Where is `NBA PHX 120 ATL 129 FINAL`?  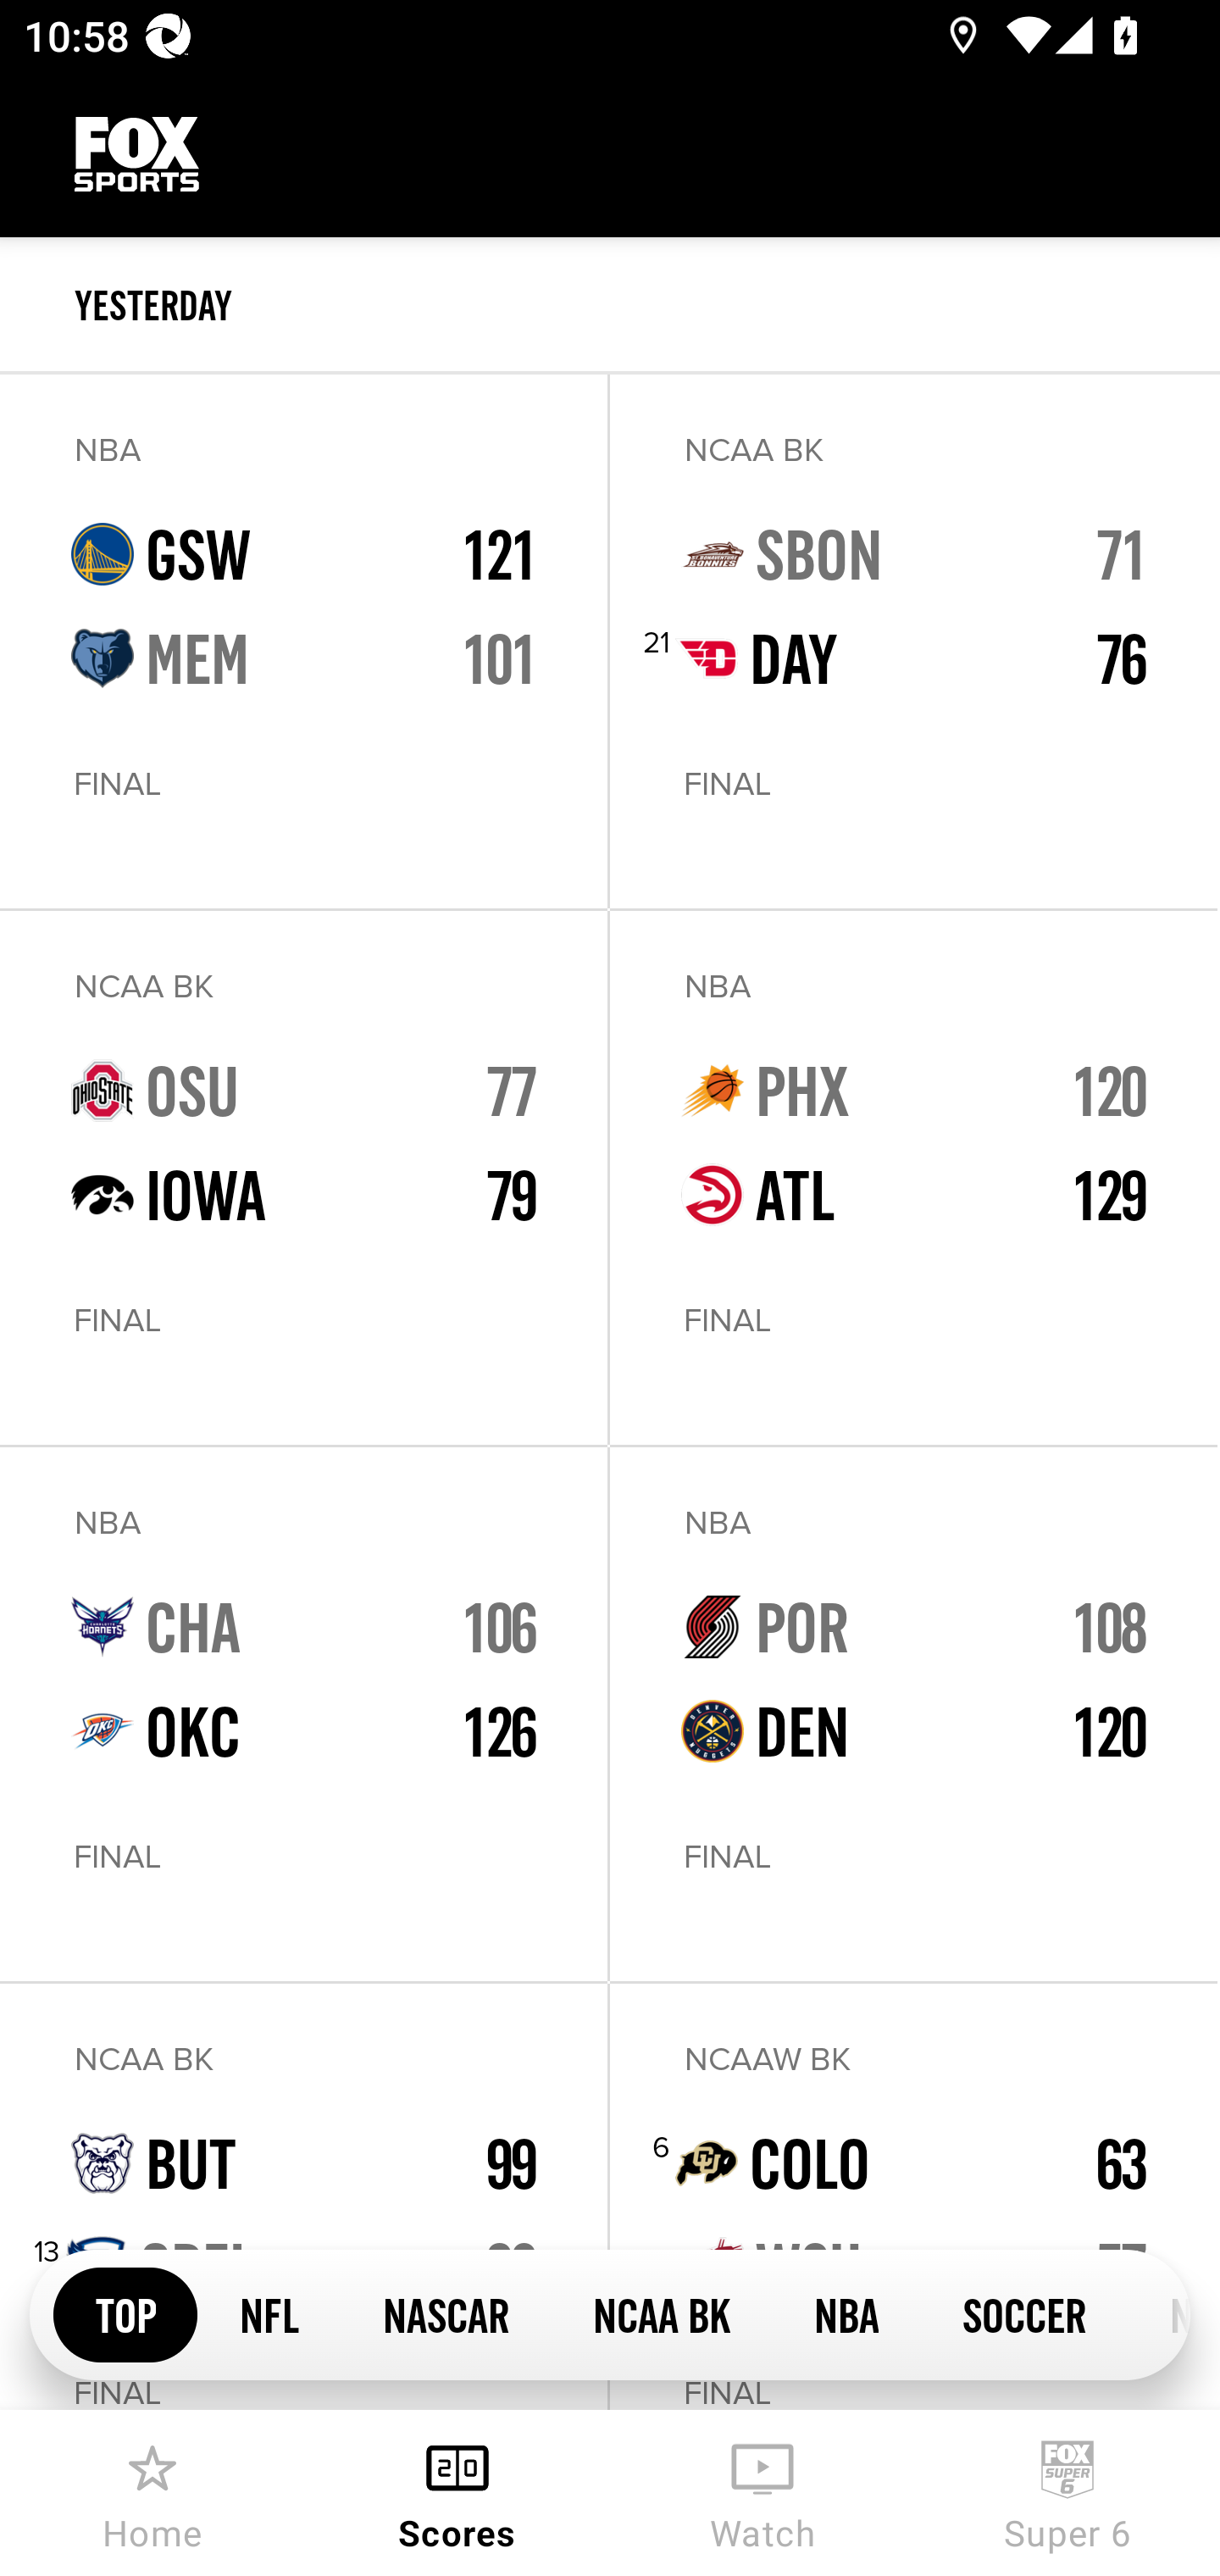 NBA PHX 120 ATL 129 FINAL is located at coordinates (913, 1178).